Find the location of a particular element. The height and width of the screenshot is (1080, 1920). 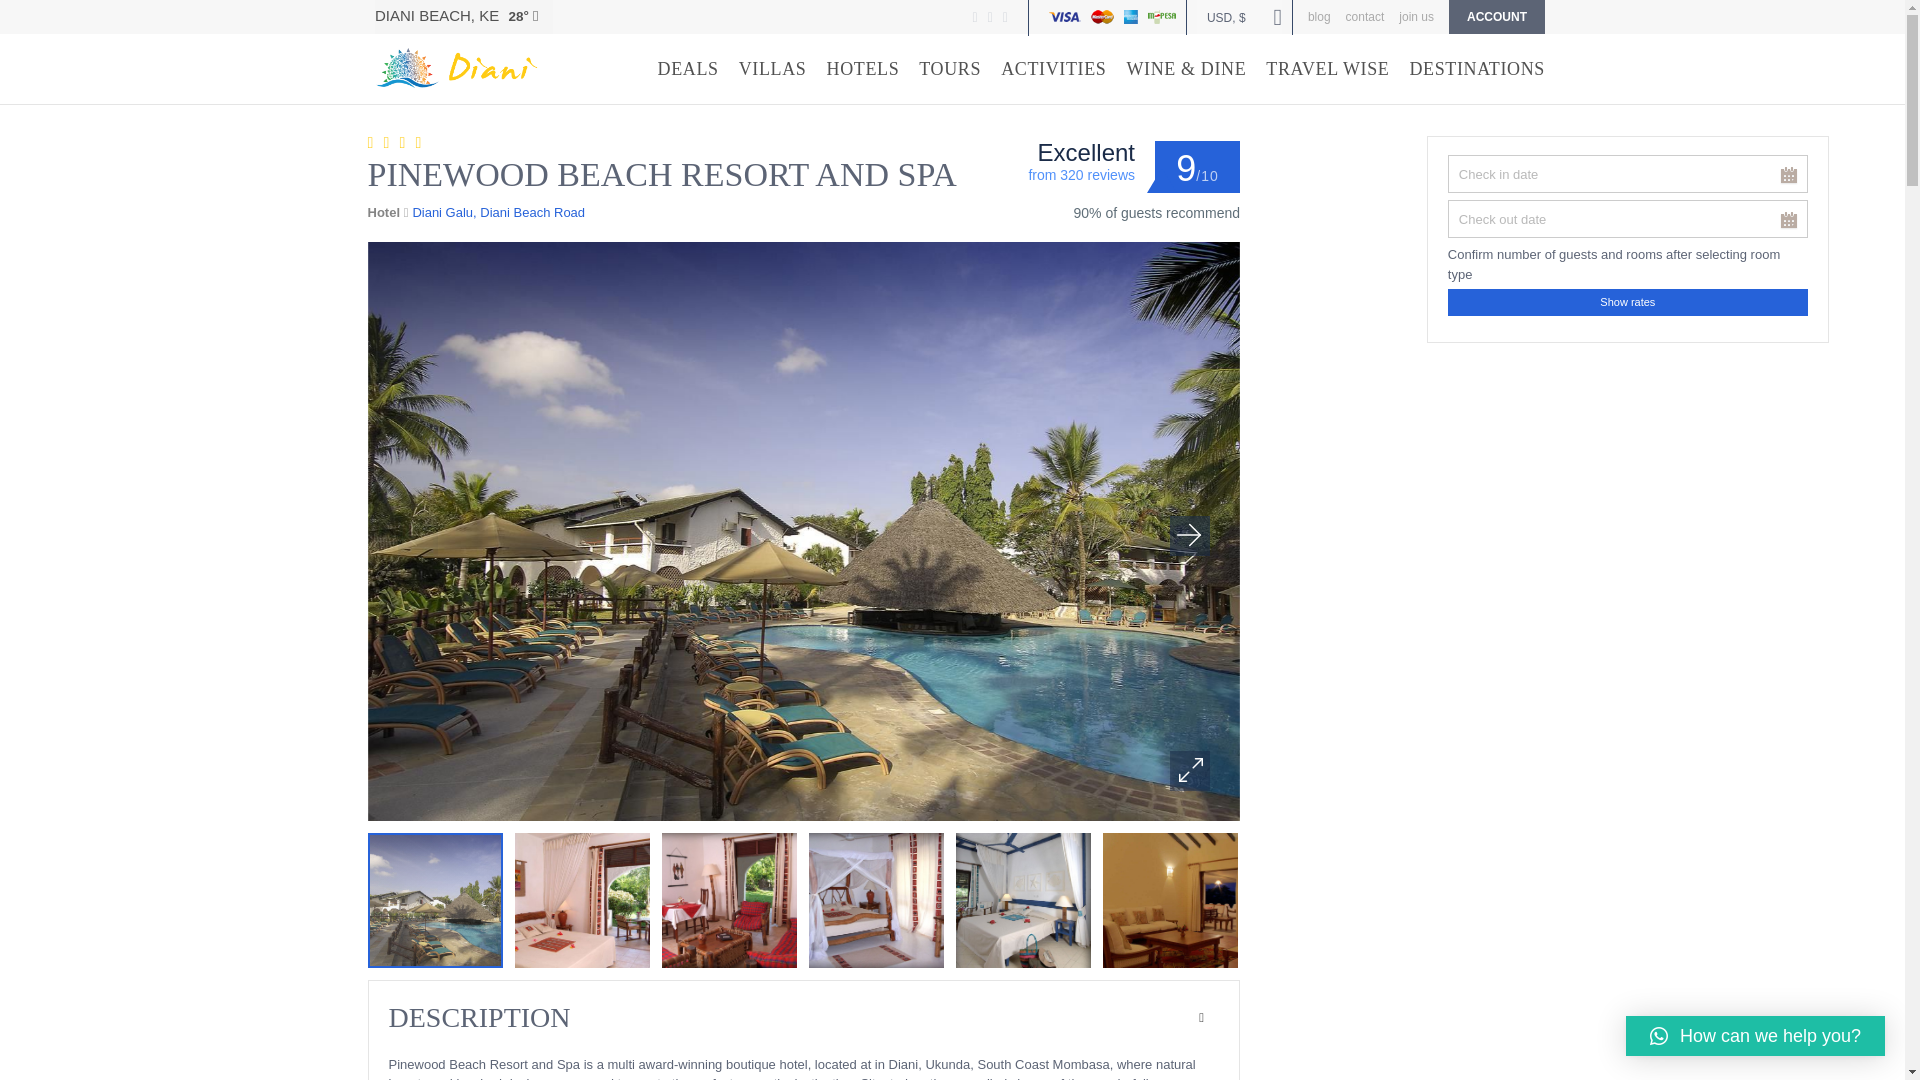

ACTIVITIES is located at coordinates (1052, 68).